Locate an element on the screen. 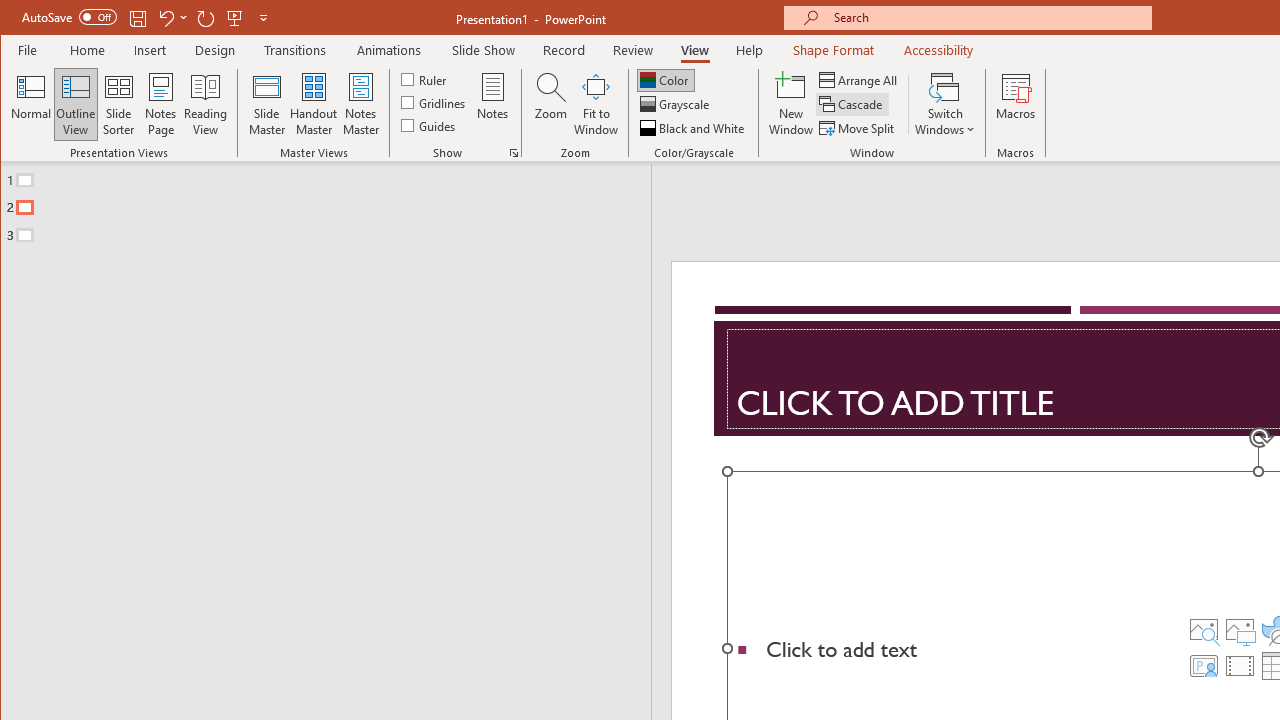  Fit to Window is located at coordinates (596, 104).